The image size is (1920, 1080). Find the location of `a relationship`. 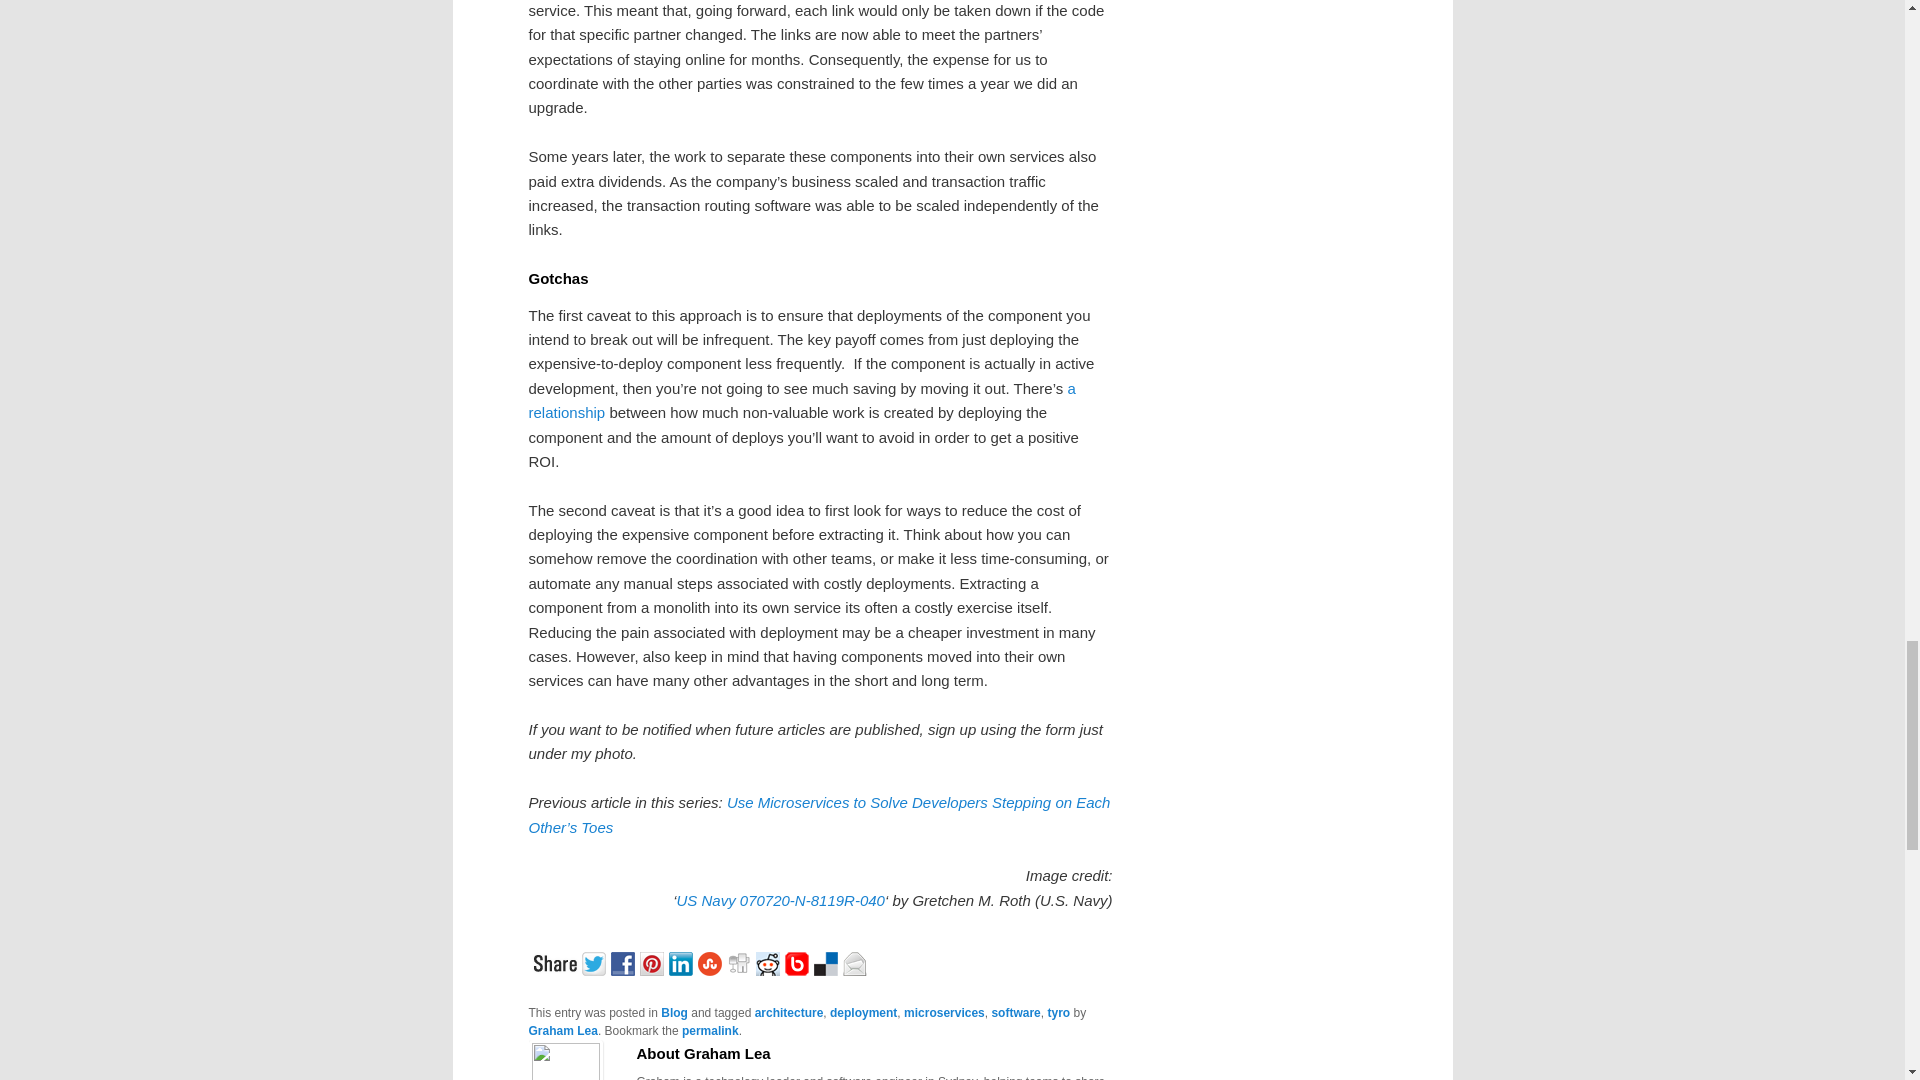

a relationship is located at coordinates (802, 400).